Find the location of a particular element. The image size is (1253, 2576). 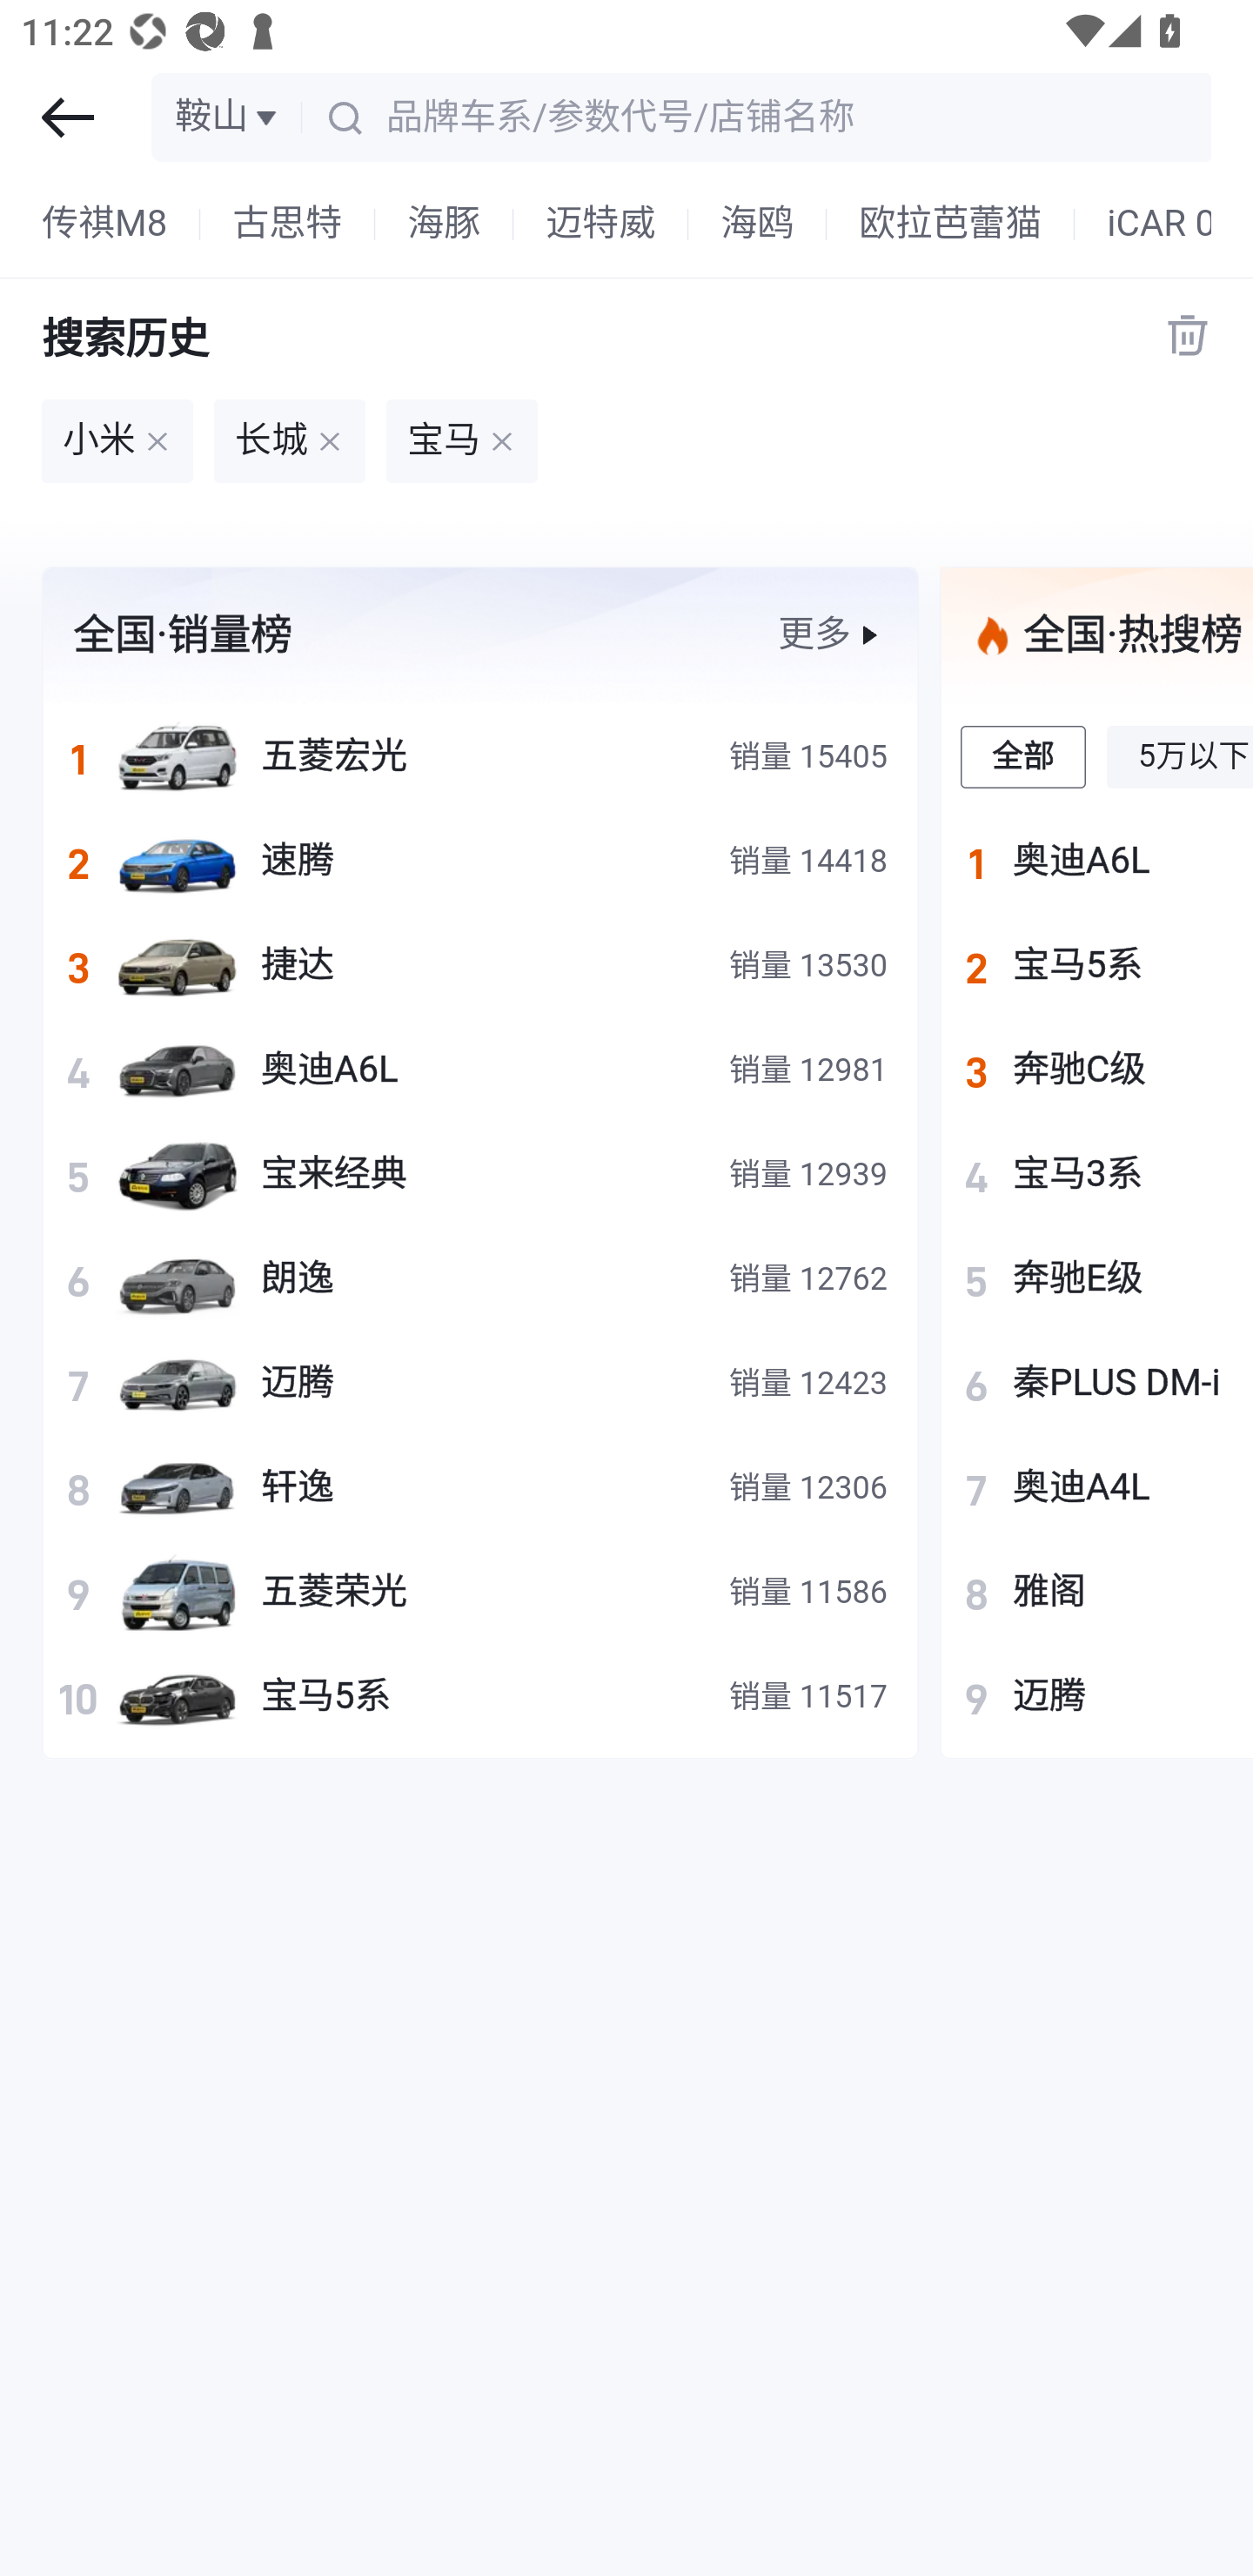

10 宝马5系 销量 11517 is located at coordinates (479, 1695).